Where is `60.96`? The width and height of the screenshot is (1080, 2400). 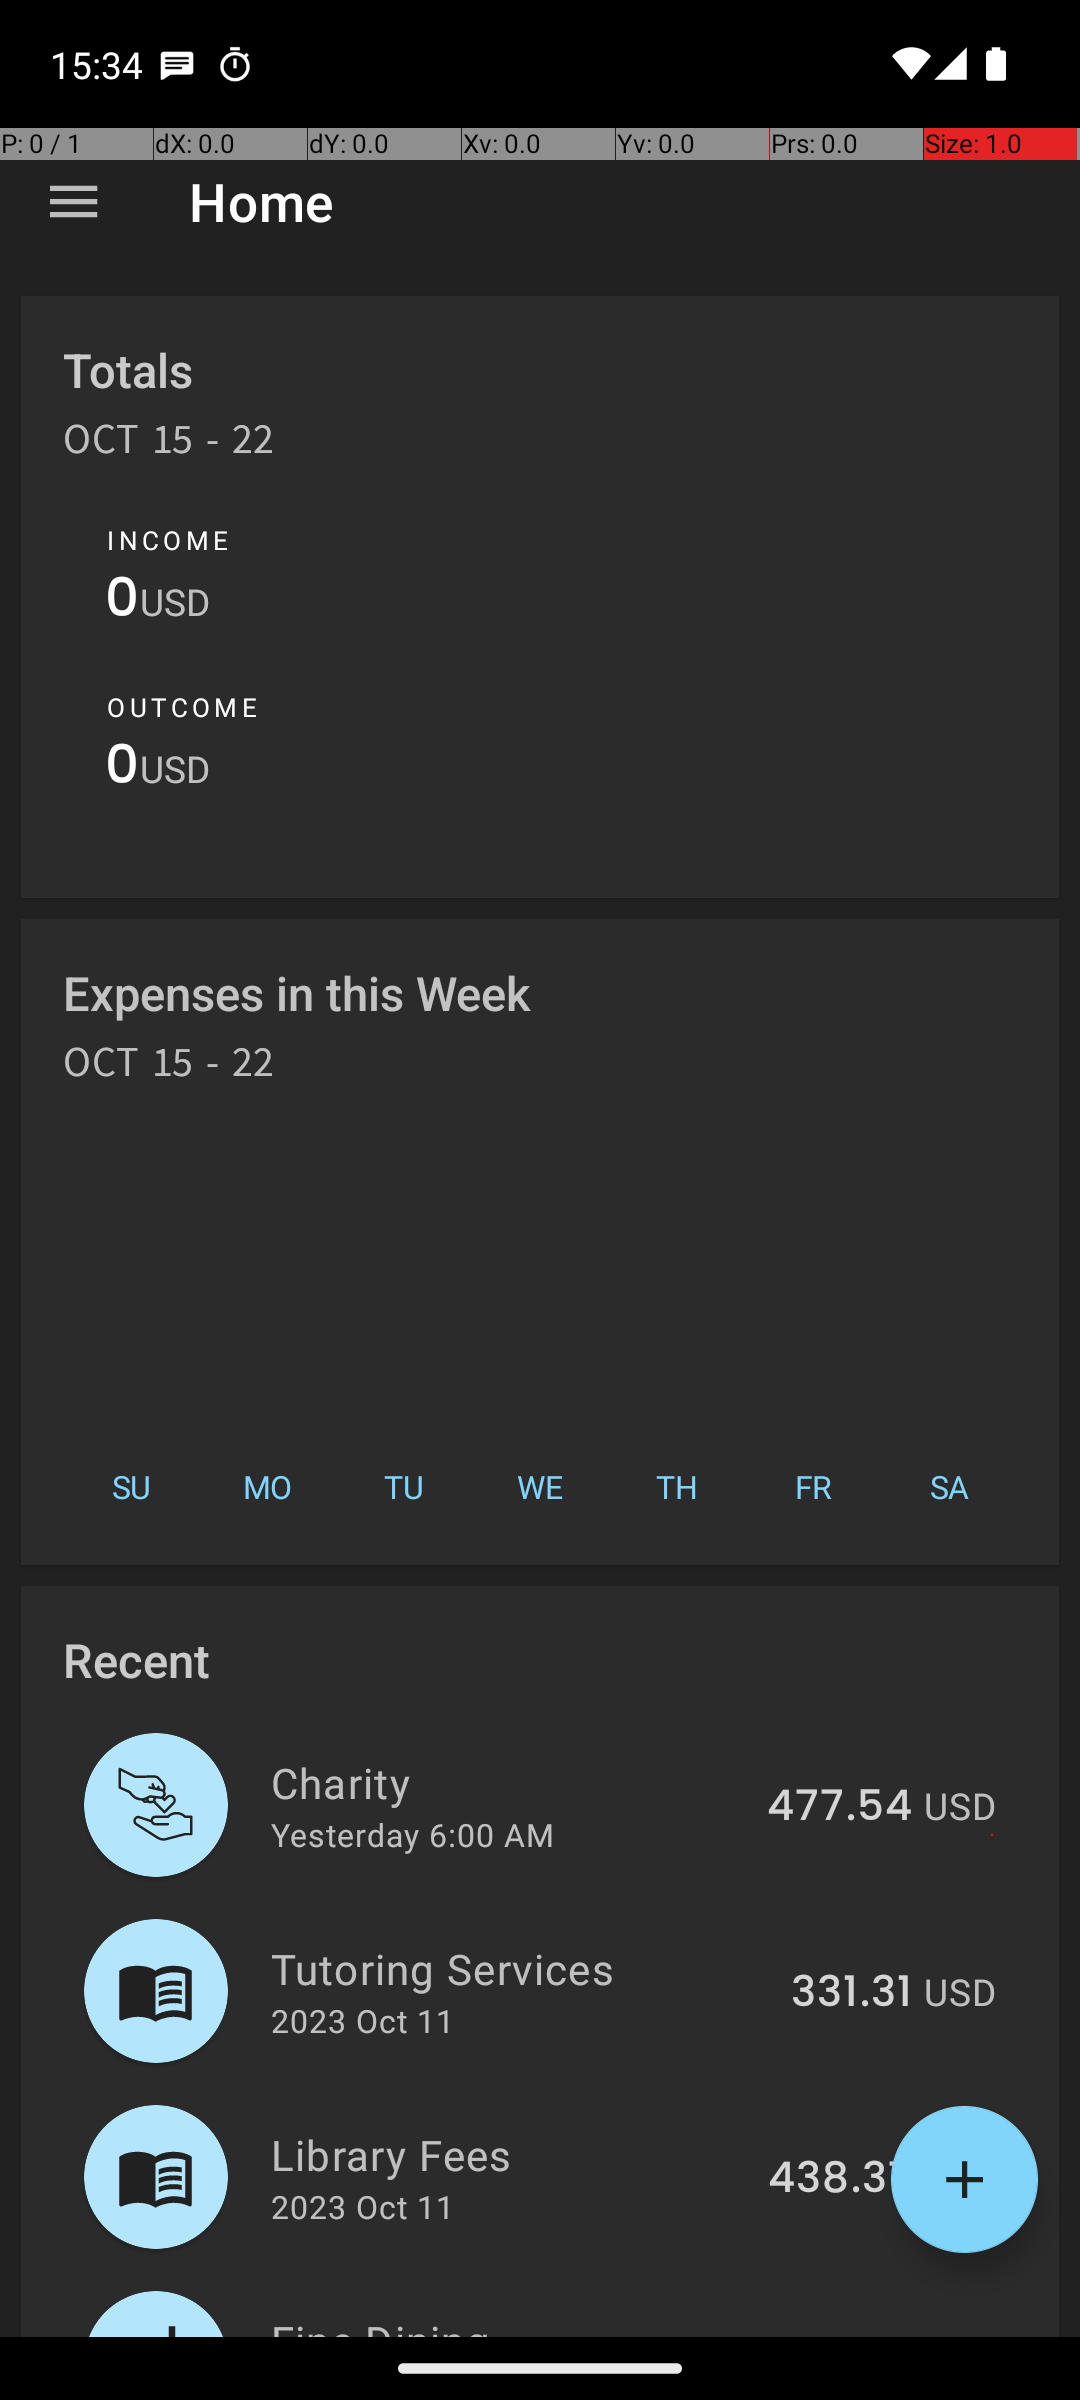 60.96 is located at coordinates (850, 2334).